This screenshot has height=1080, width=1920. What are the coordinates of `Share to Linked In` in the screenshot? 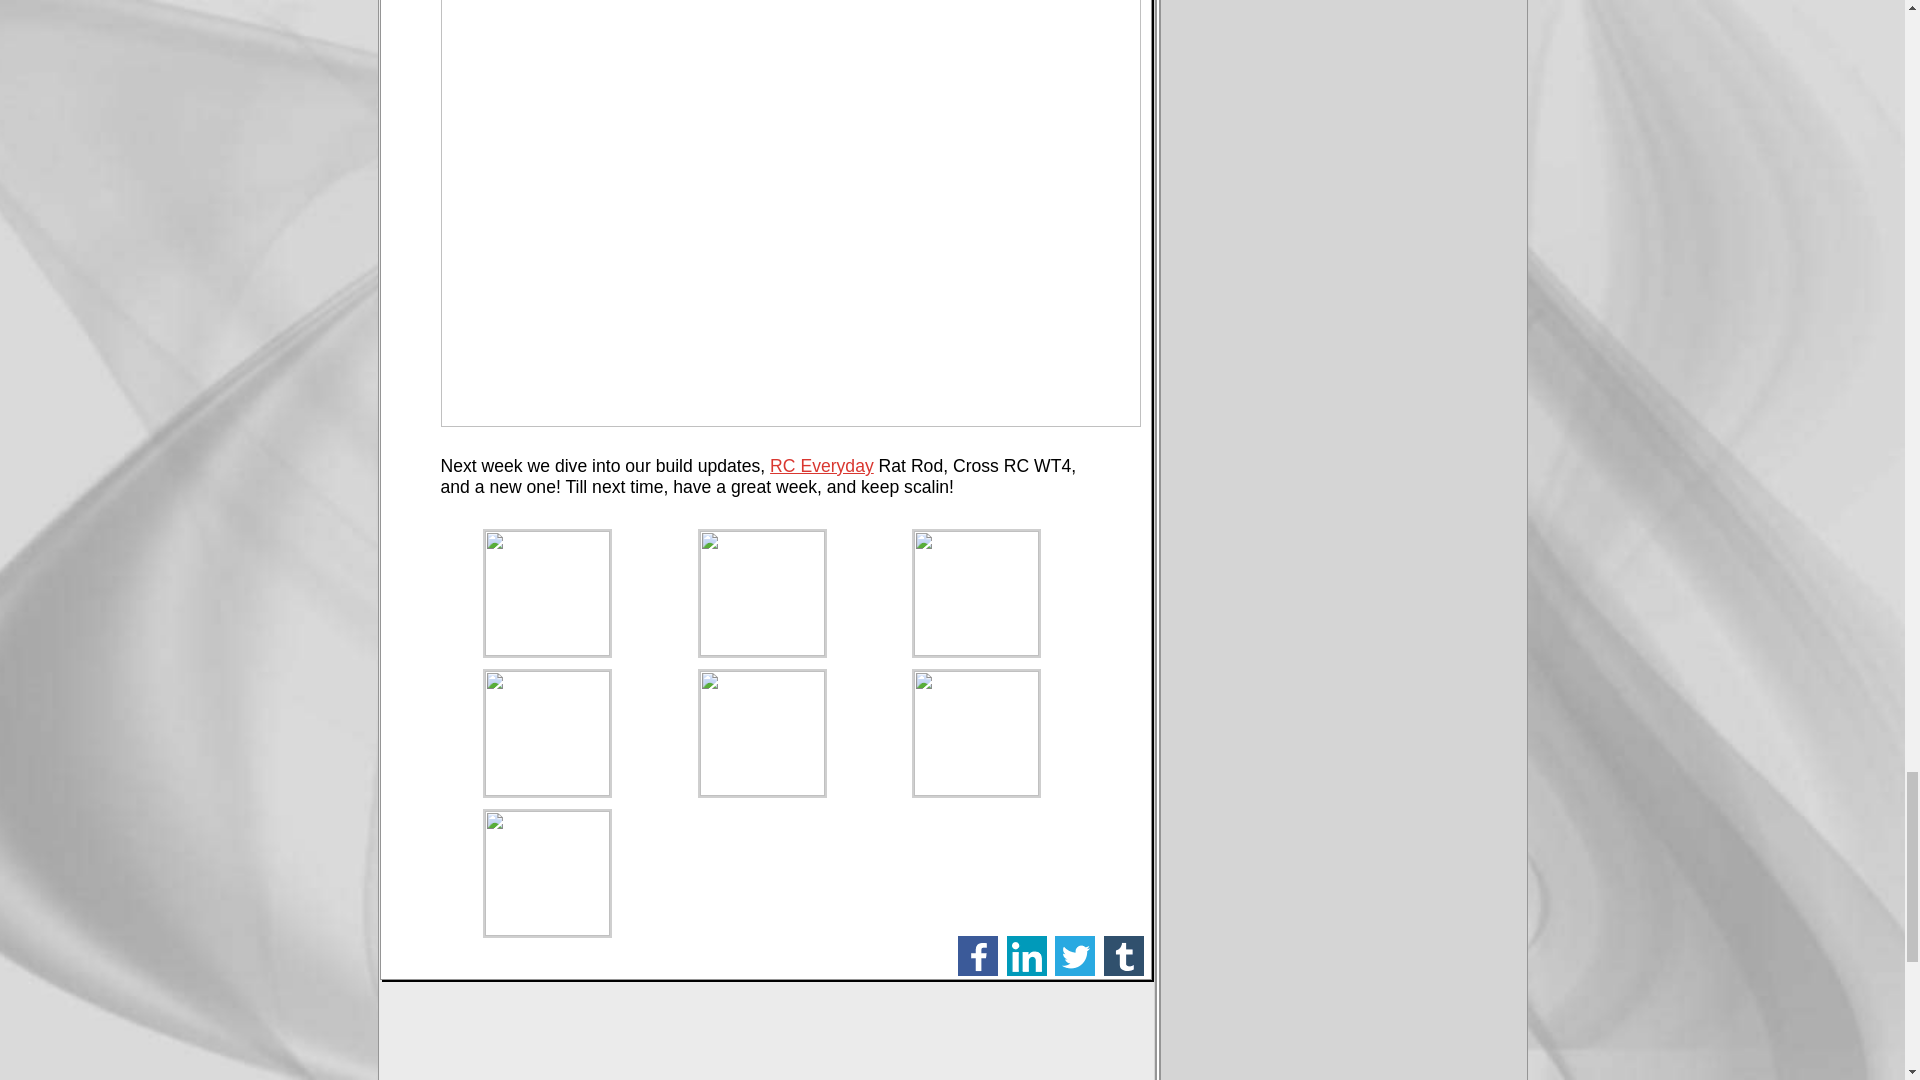 It's located at (1026, 956).